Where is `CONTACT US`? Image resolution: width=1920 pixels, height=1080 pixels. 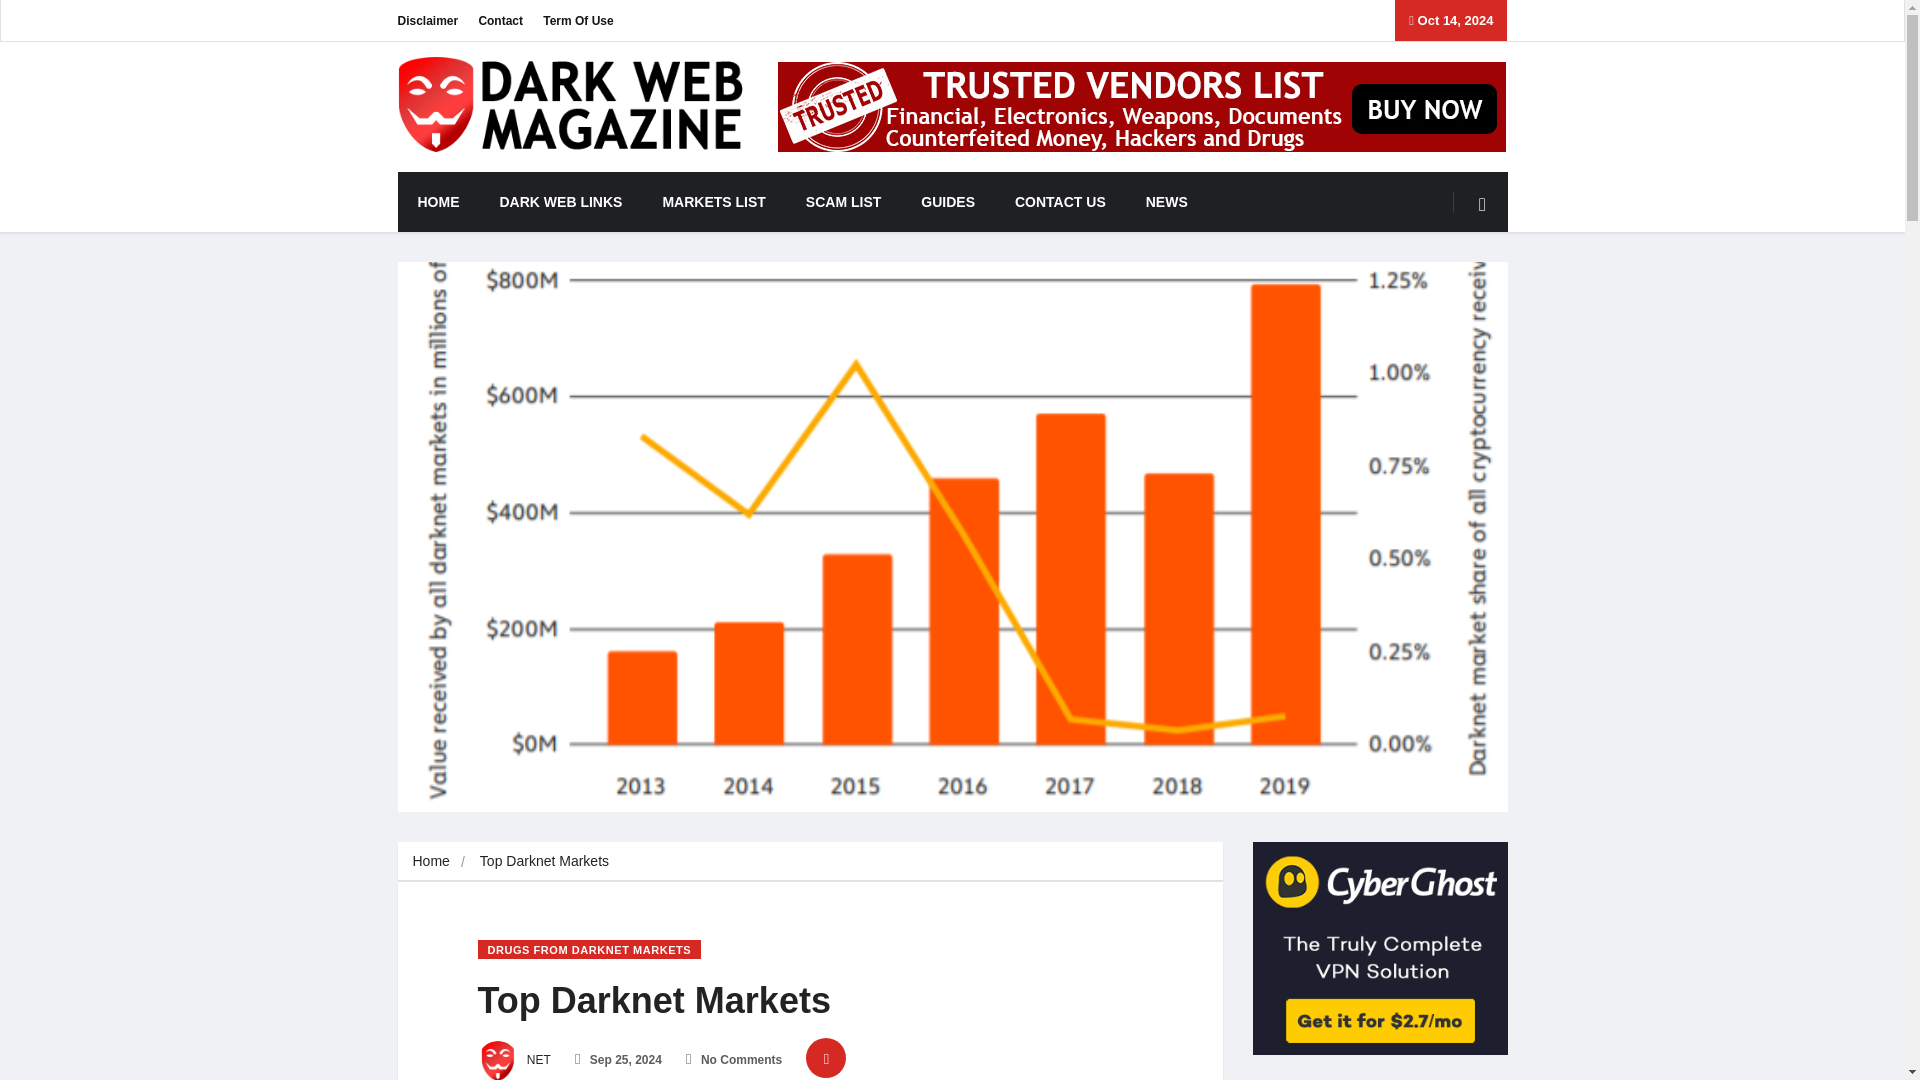
CONTACT US is located at coordinates (1060, 202).